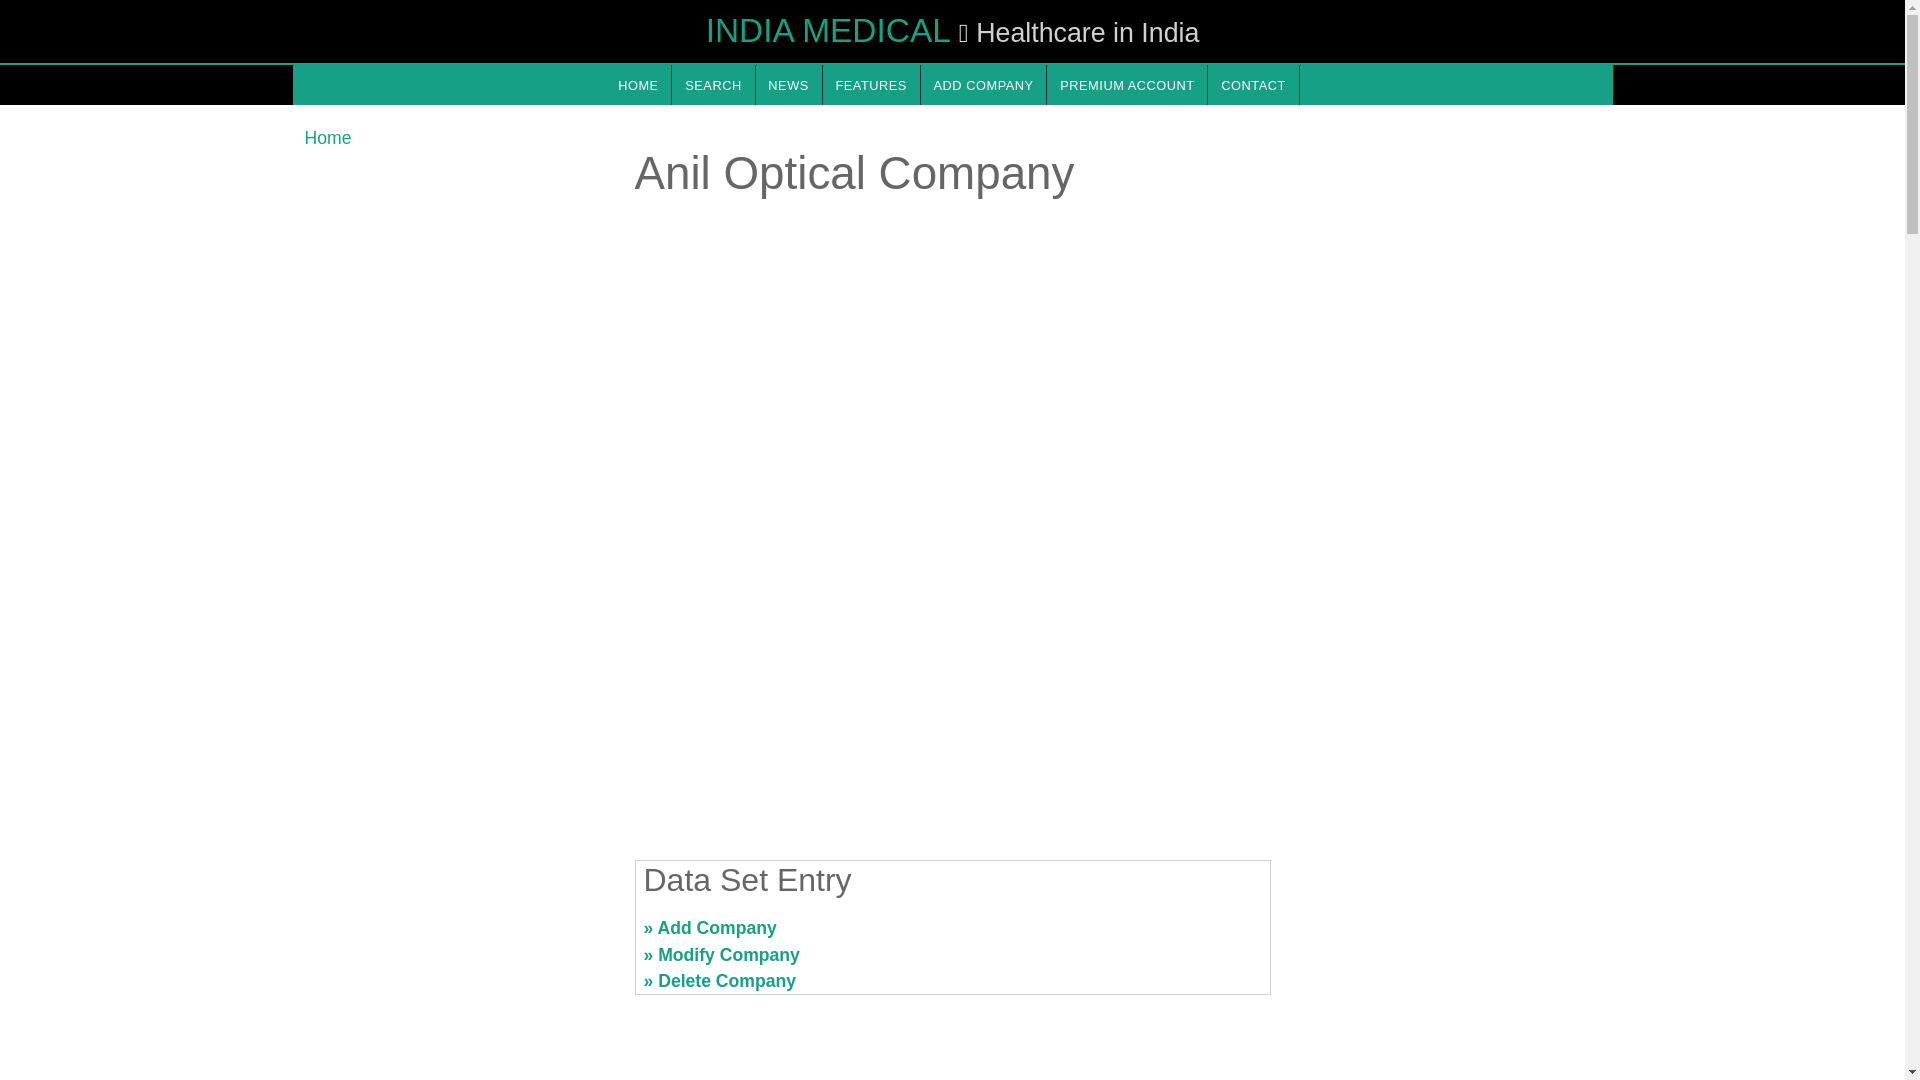 The width and height of the screenshot is (1920, 1080). I want to click on Search in this webseite., so click(713, 84).